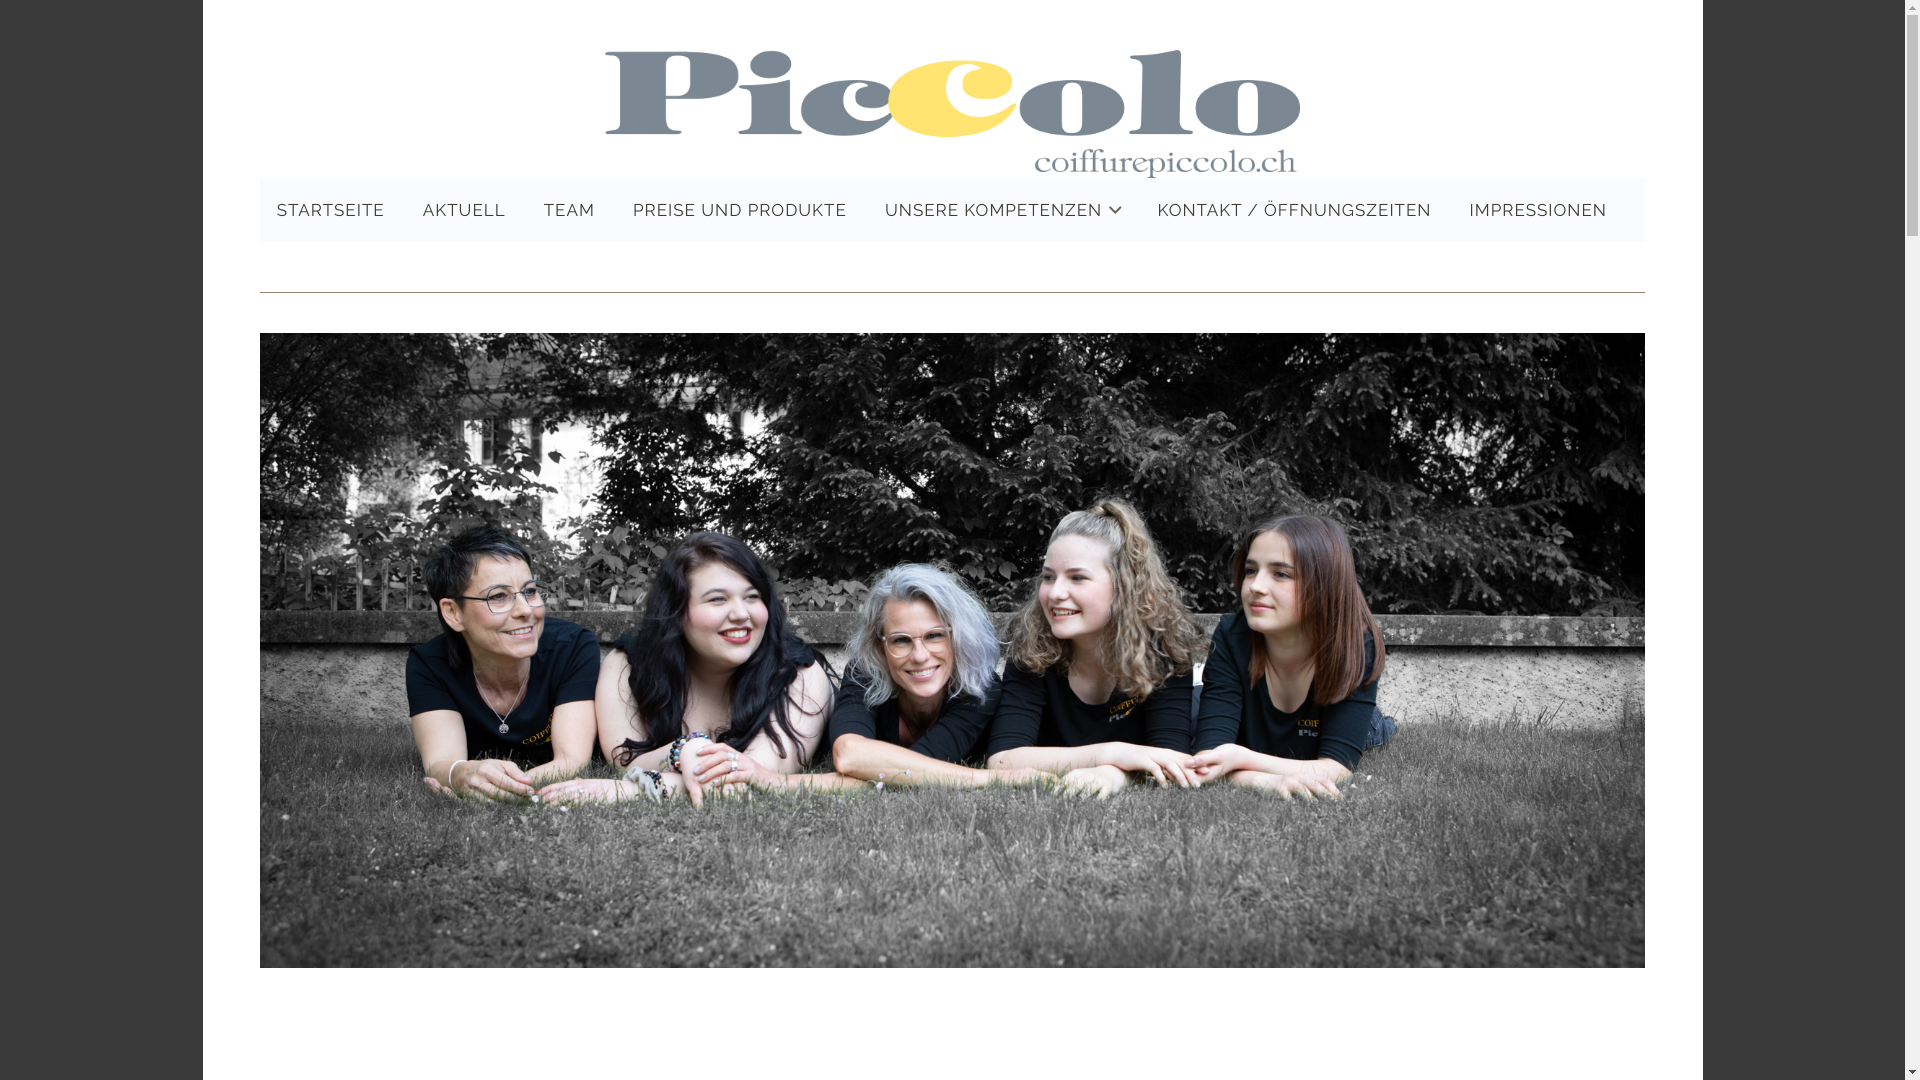  Describe the element at coordinates (740, 210) in the screenshot. I see `PREISE UND PRODUKTE` at that location.